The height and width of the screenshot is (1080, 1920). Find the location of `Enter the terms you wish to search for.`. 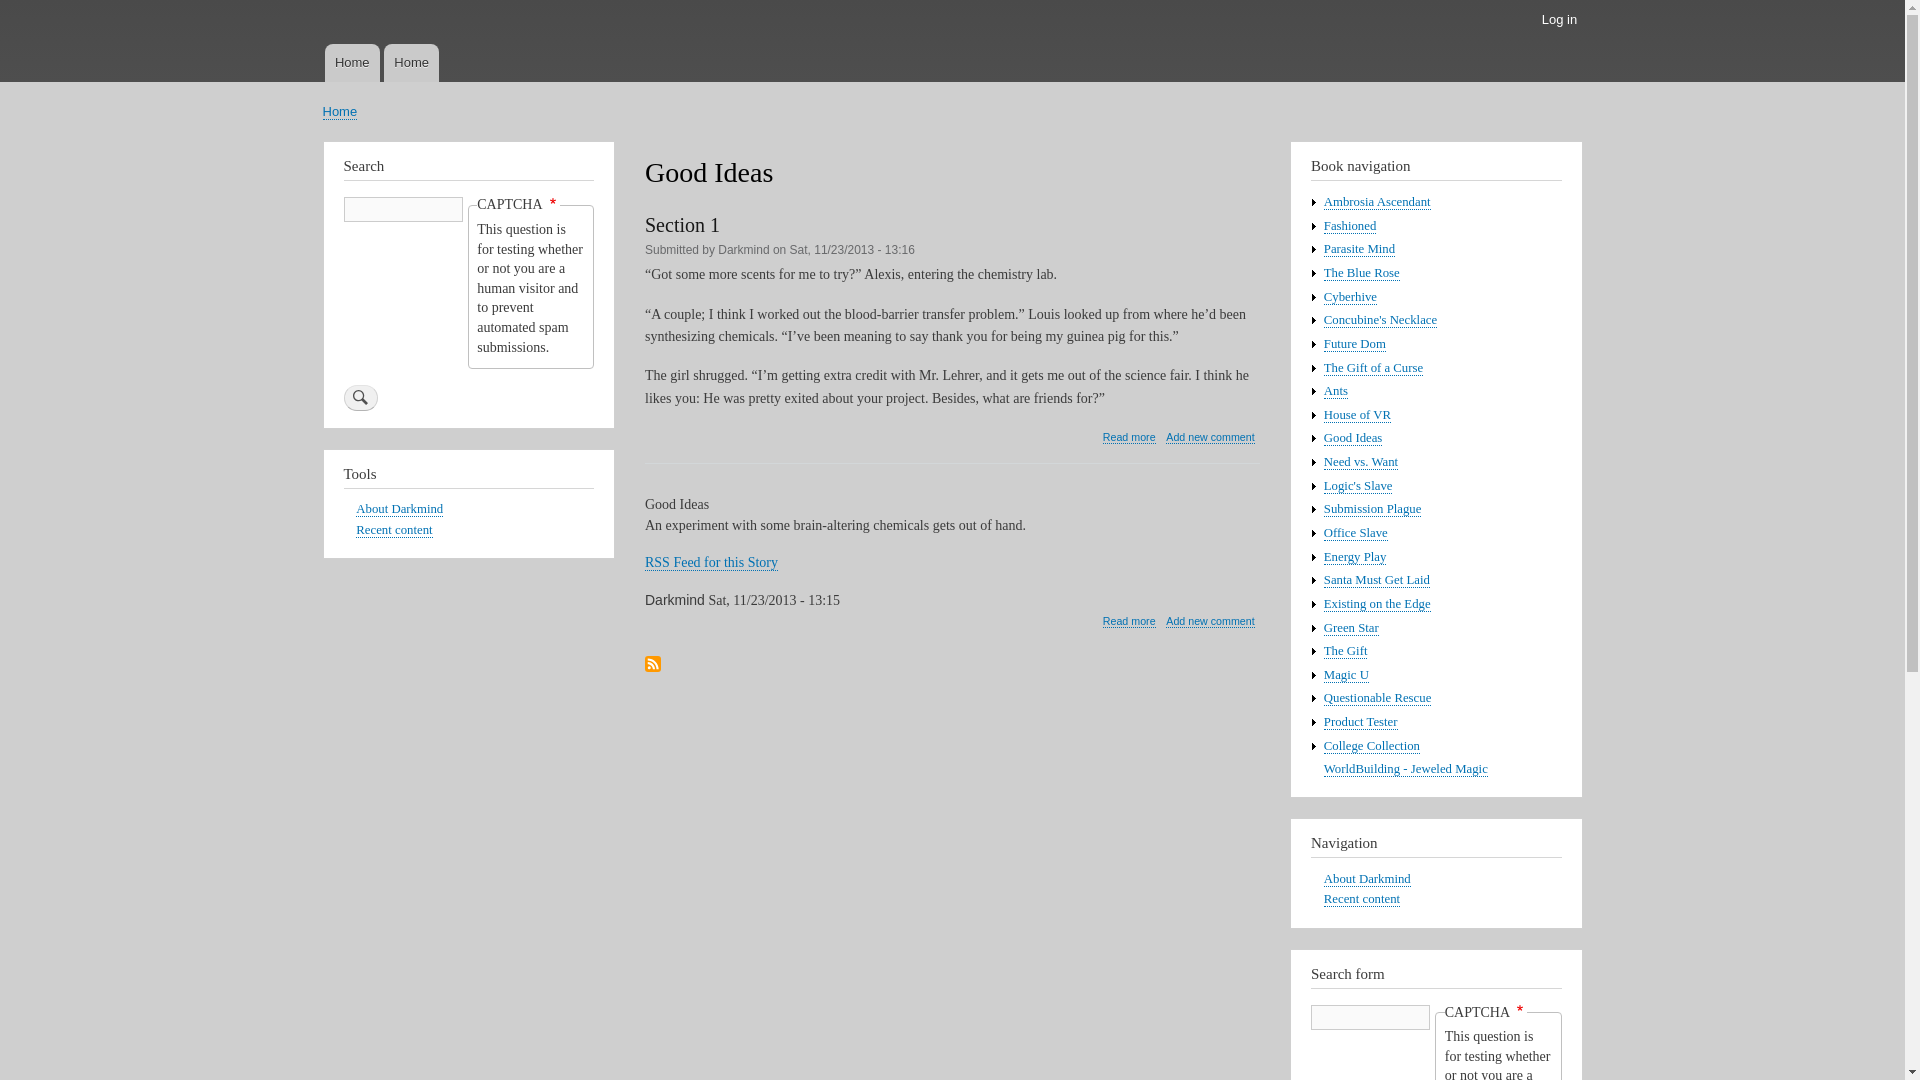

Enter the terms you wish to search for. is located at coordinates (1370, 1018).